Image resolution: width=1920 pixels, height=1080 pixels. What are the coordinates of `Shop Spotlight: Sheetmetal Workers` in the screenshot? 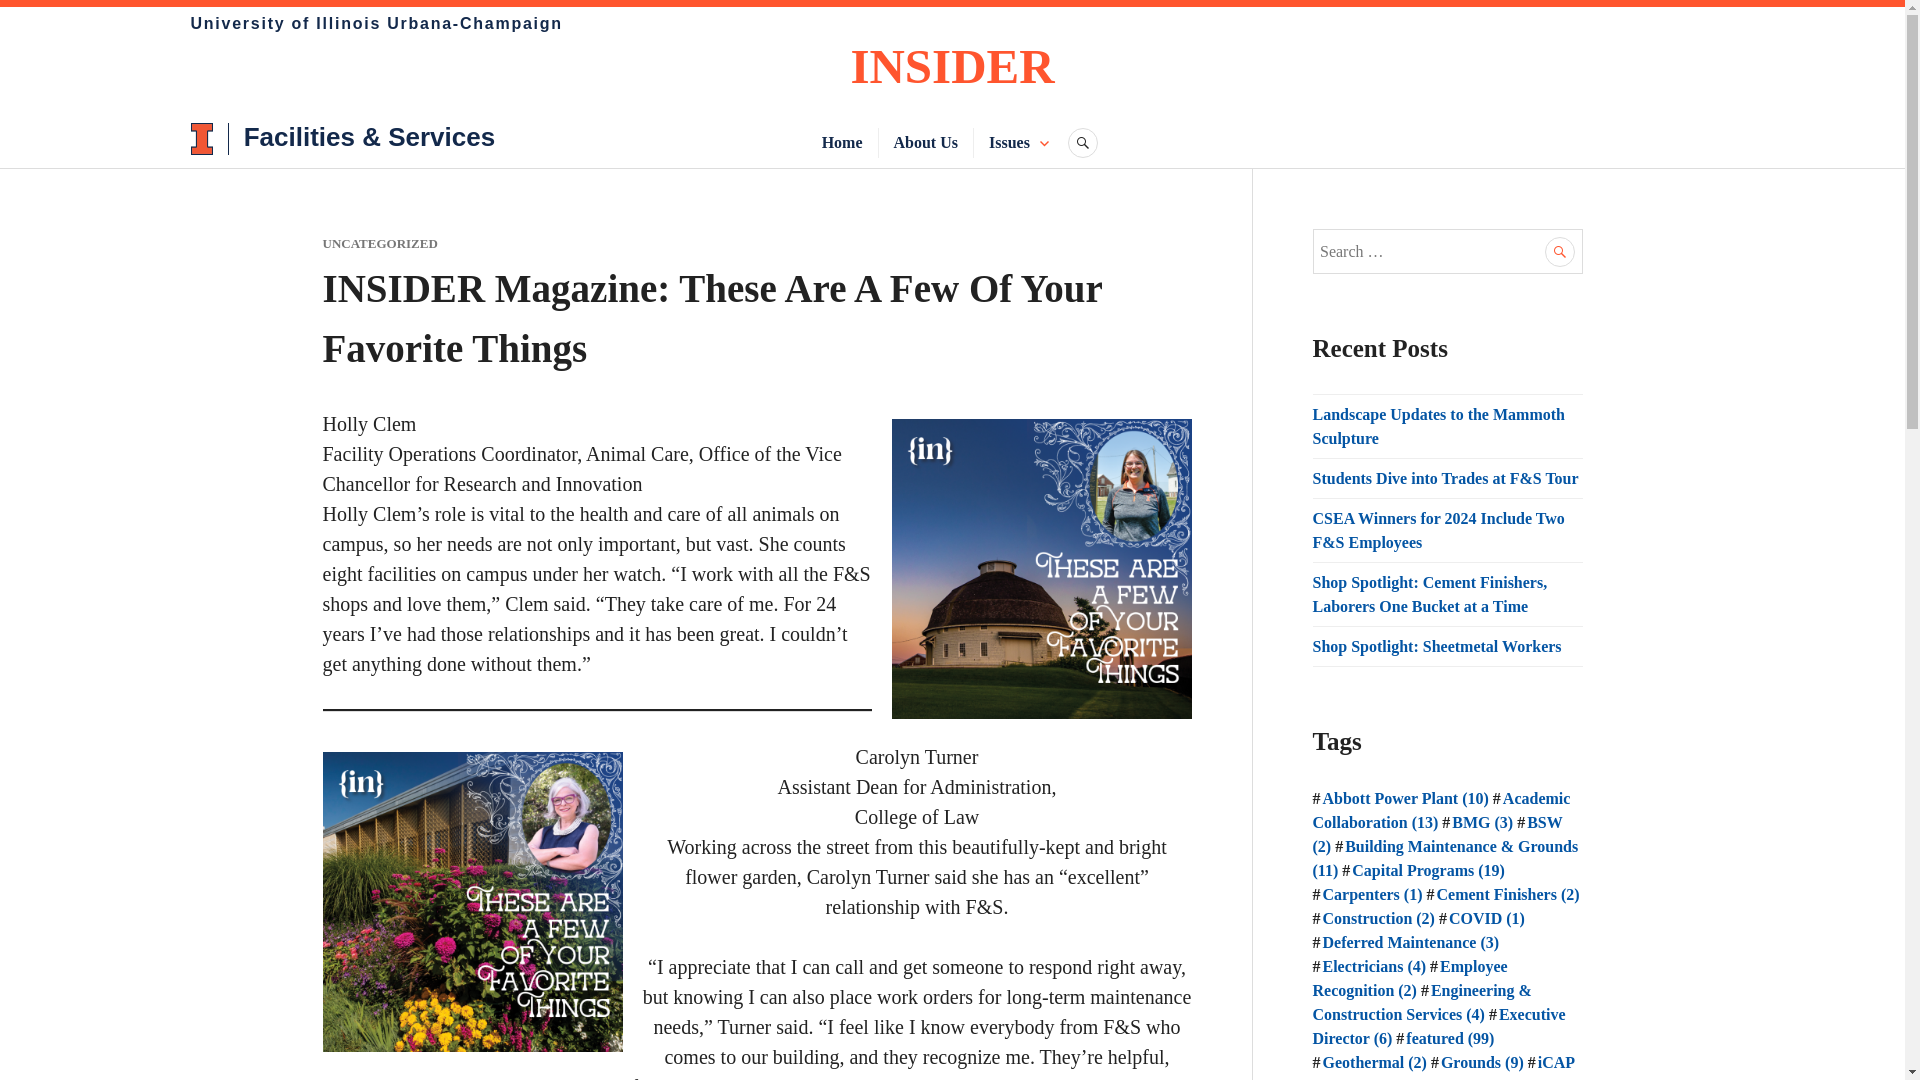 It's located at (1436, 646).